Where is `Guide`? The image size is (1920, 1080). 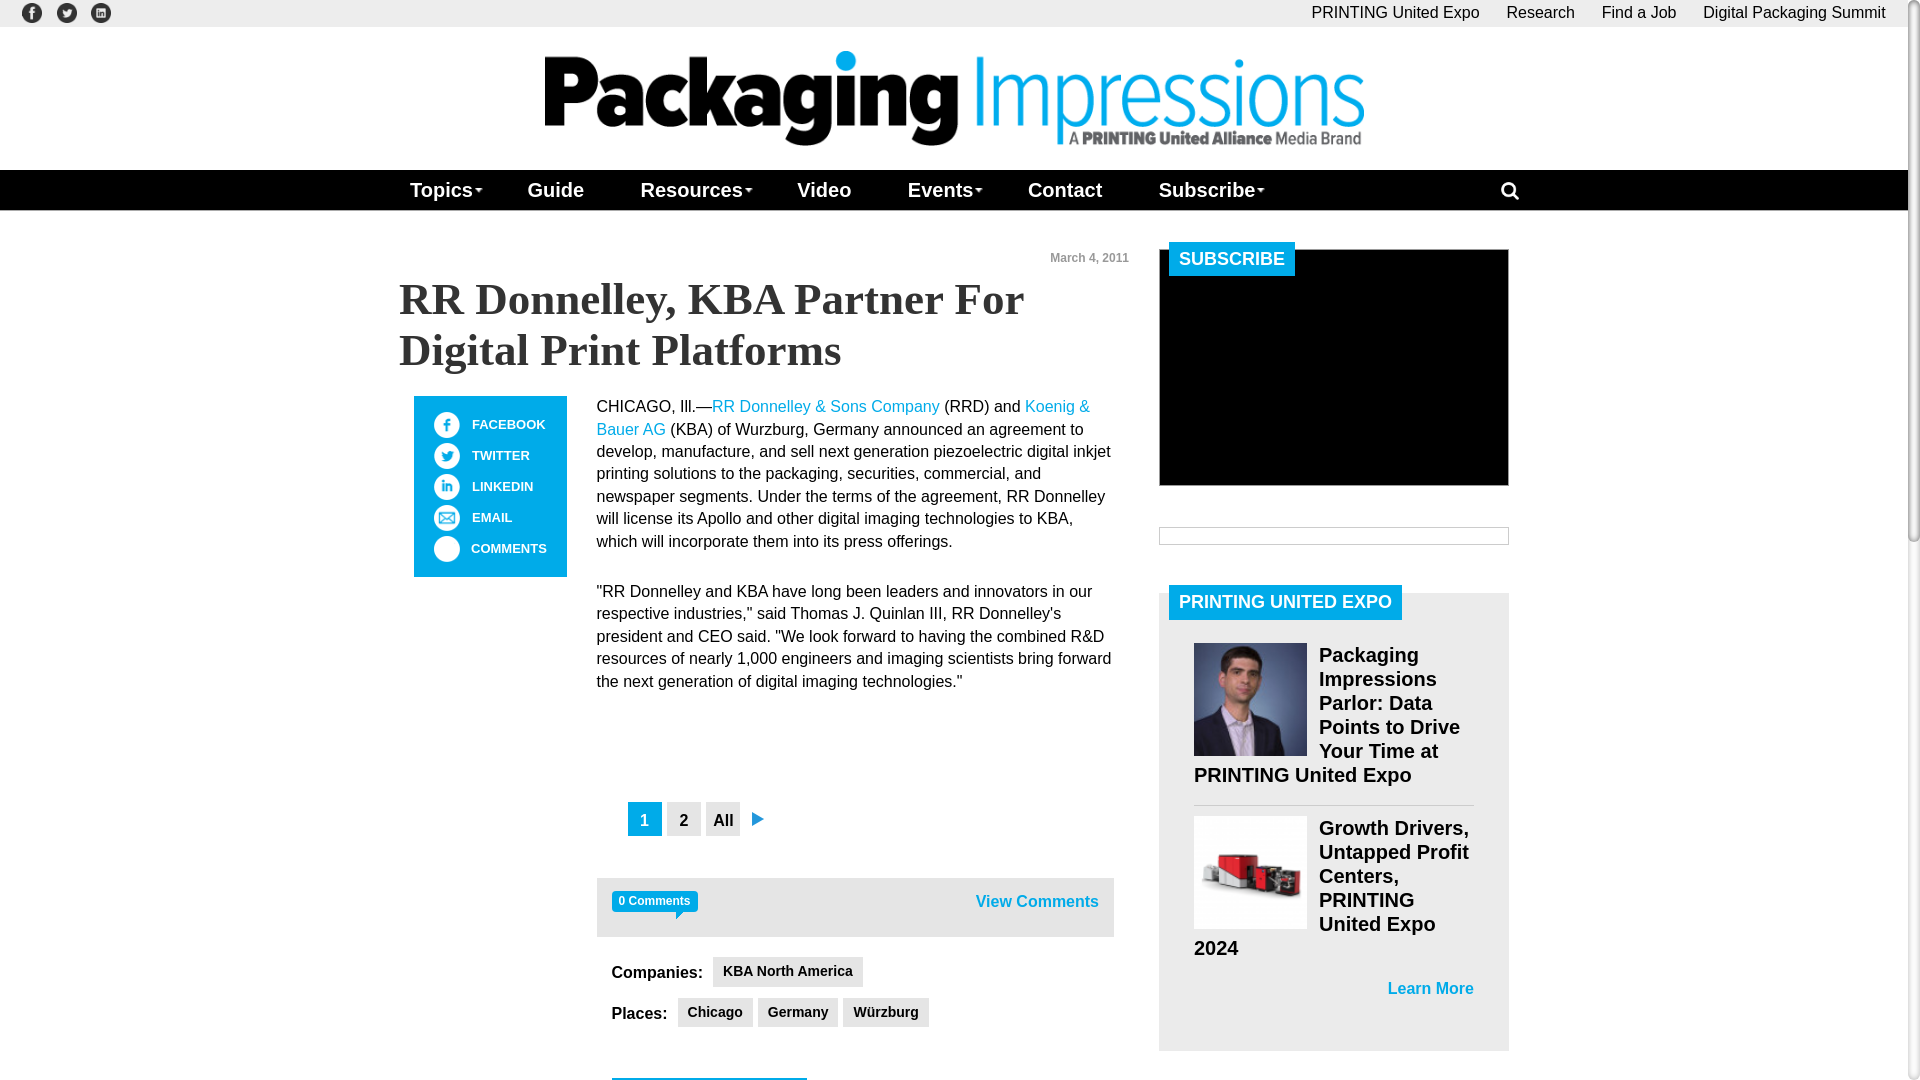 Guide is located at coordinates (554, 189).